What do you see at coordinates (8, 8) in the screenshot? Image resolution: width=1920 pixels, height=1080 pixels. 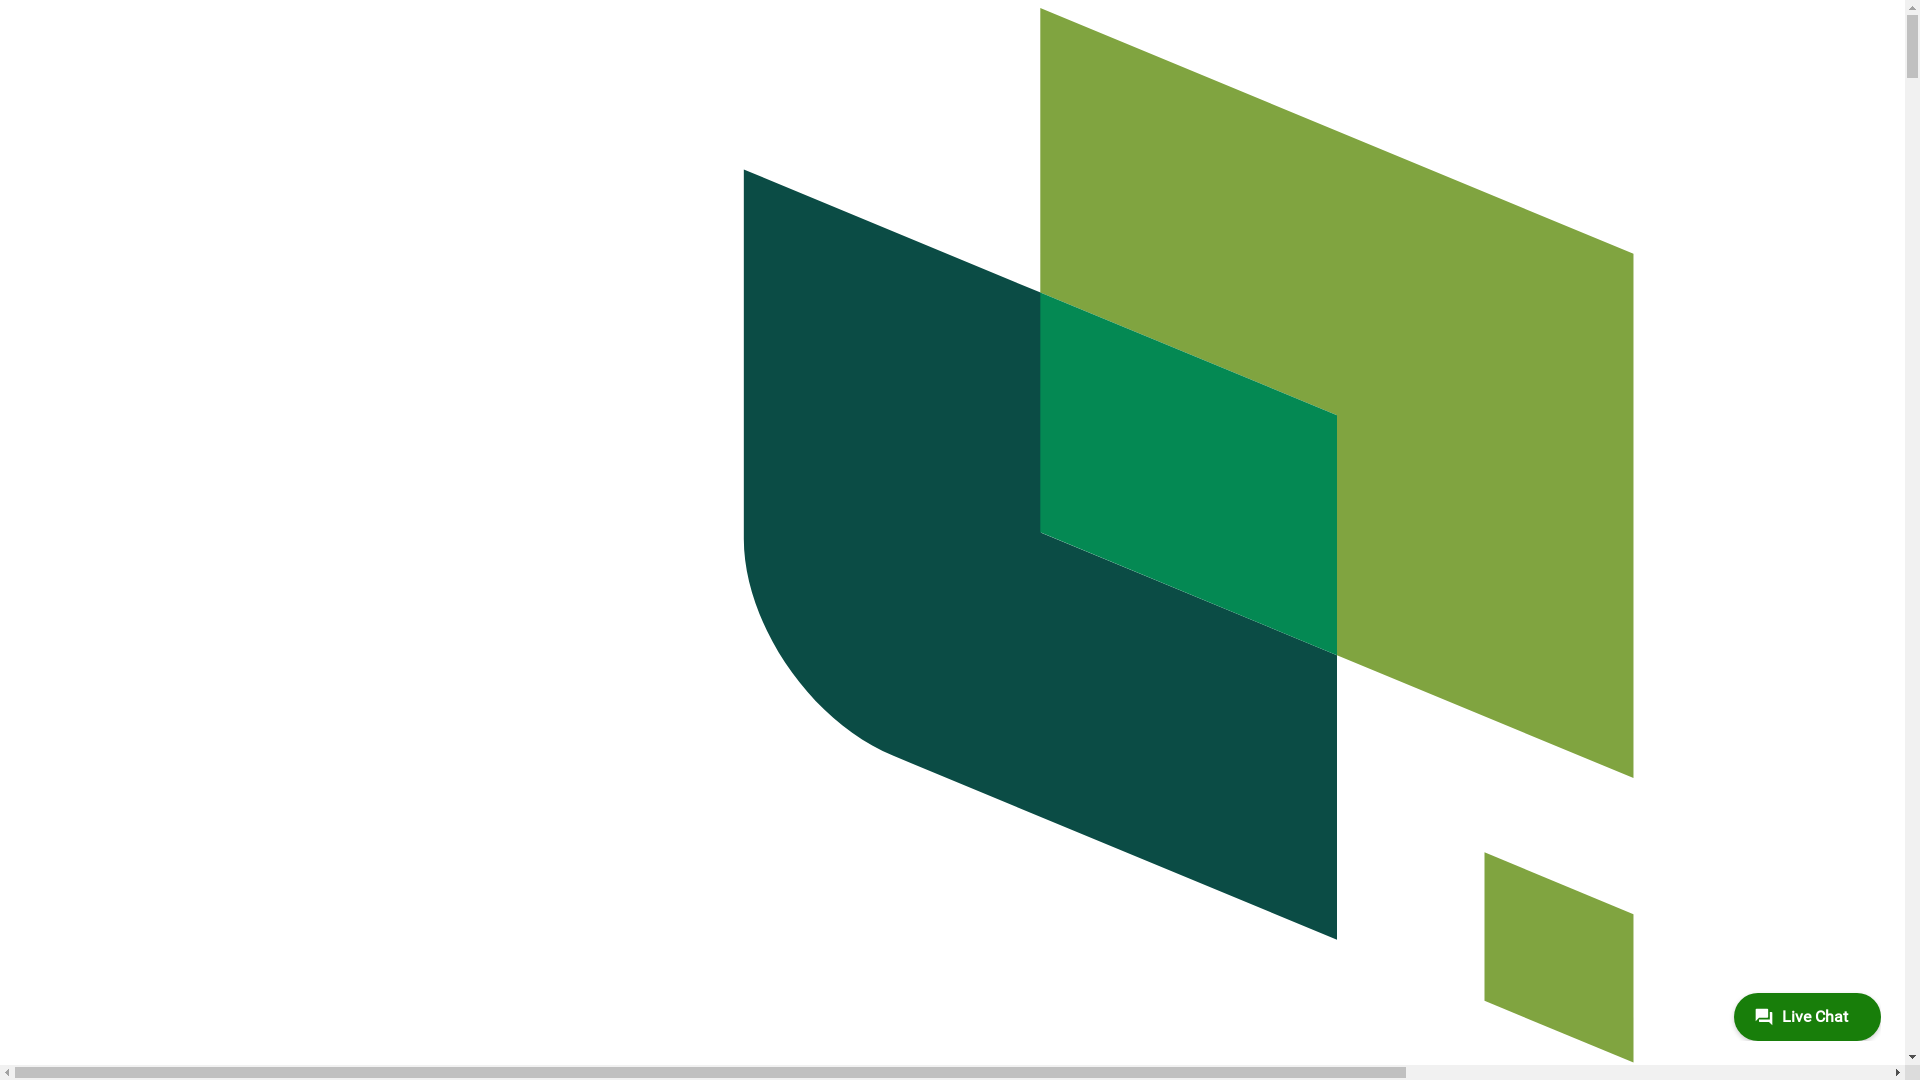 I see `Skip to main content` at bounding box center [8, 8].